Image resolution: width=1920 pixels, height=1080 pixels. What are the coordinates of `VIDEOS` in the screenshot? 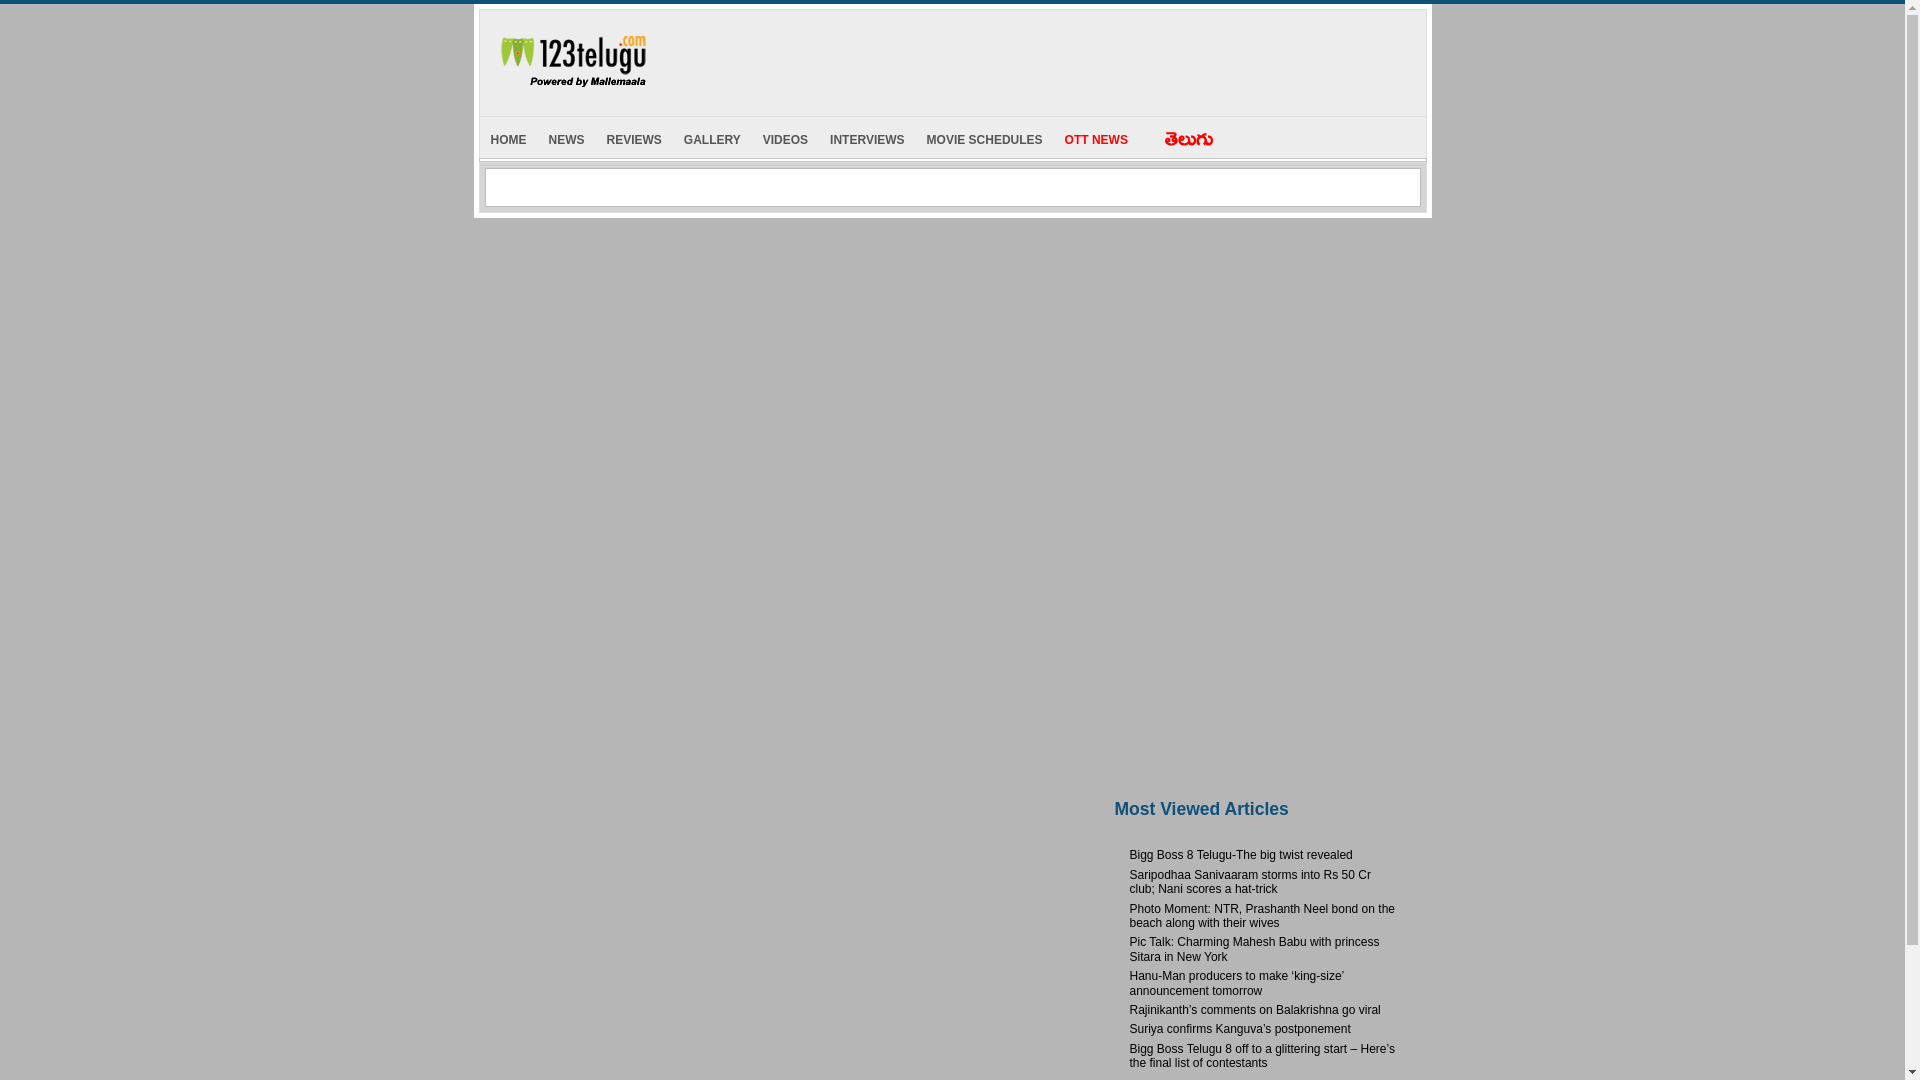 It's located at (786, 136).